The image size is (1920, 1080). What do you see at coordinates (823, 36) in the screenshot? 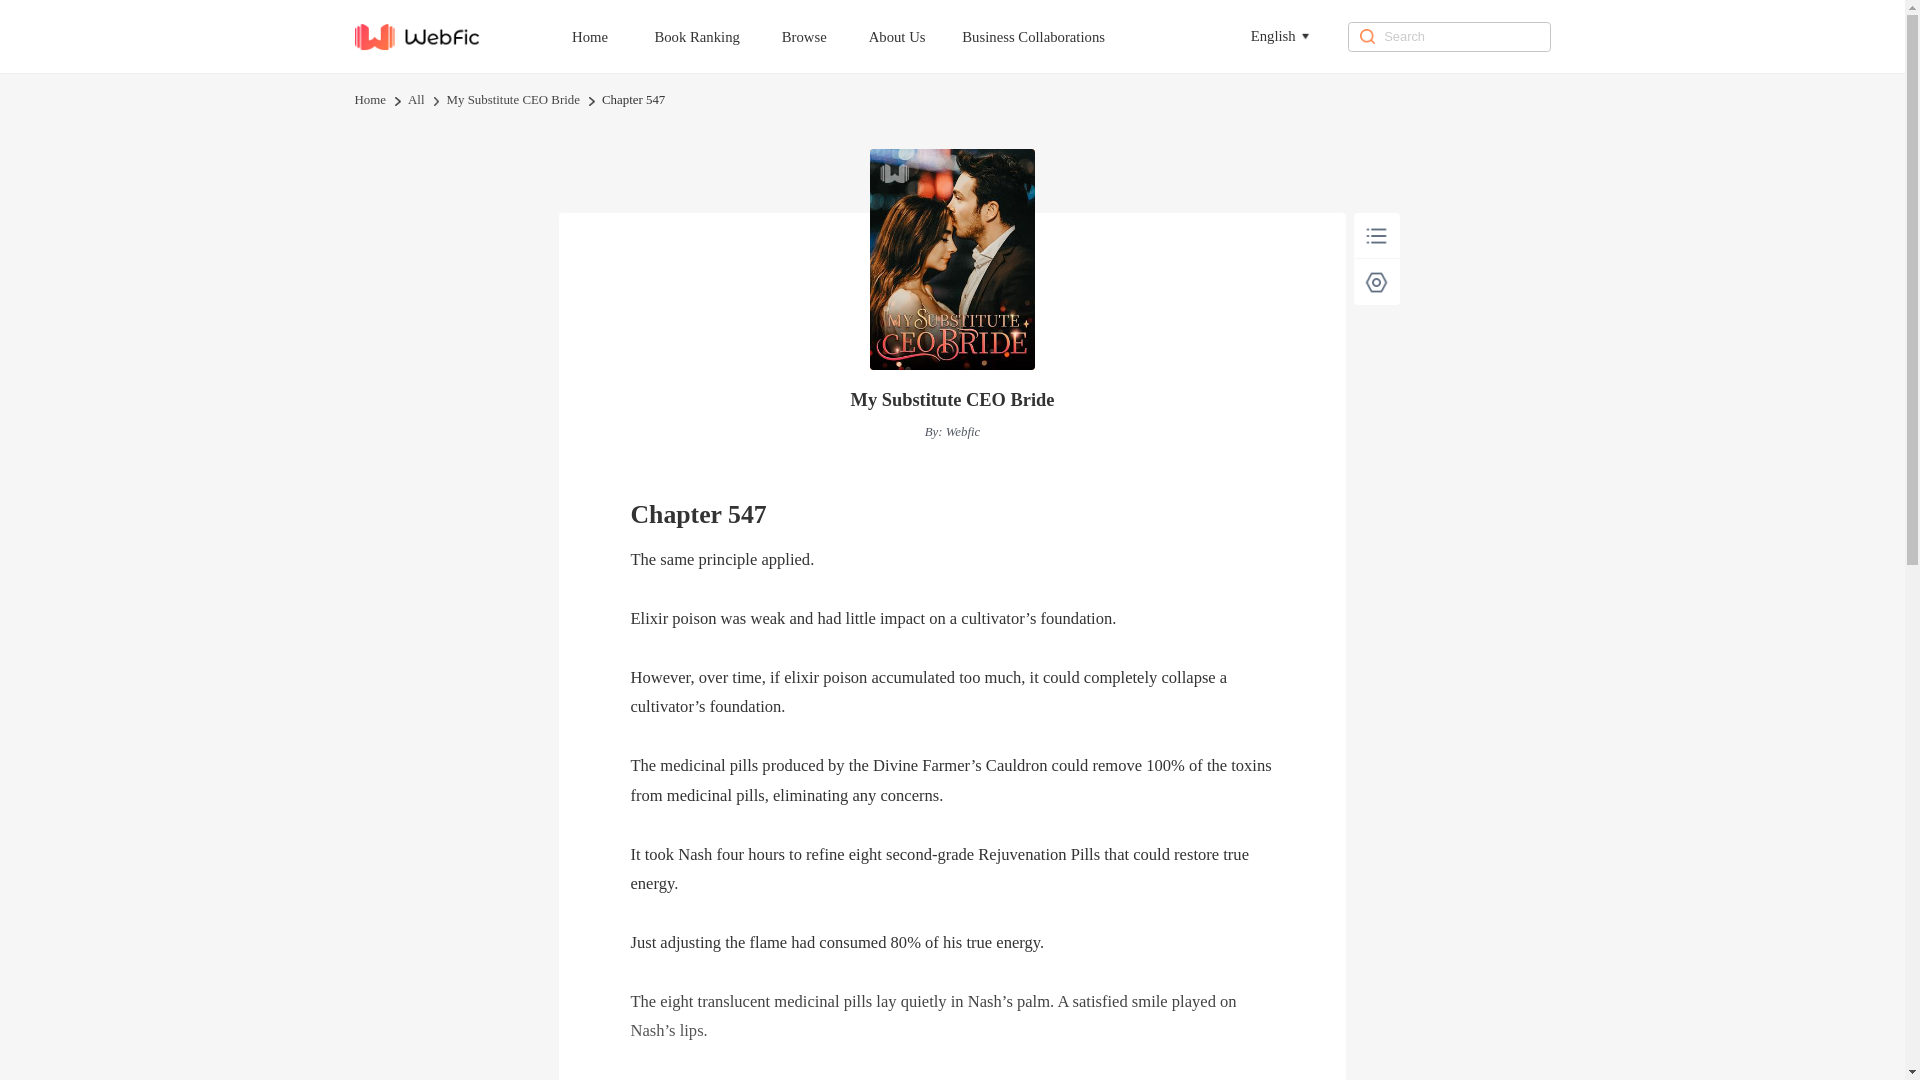
I see `Browse` at bounding box center [823, 36].